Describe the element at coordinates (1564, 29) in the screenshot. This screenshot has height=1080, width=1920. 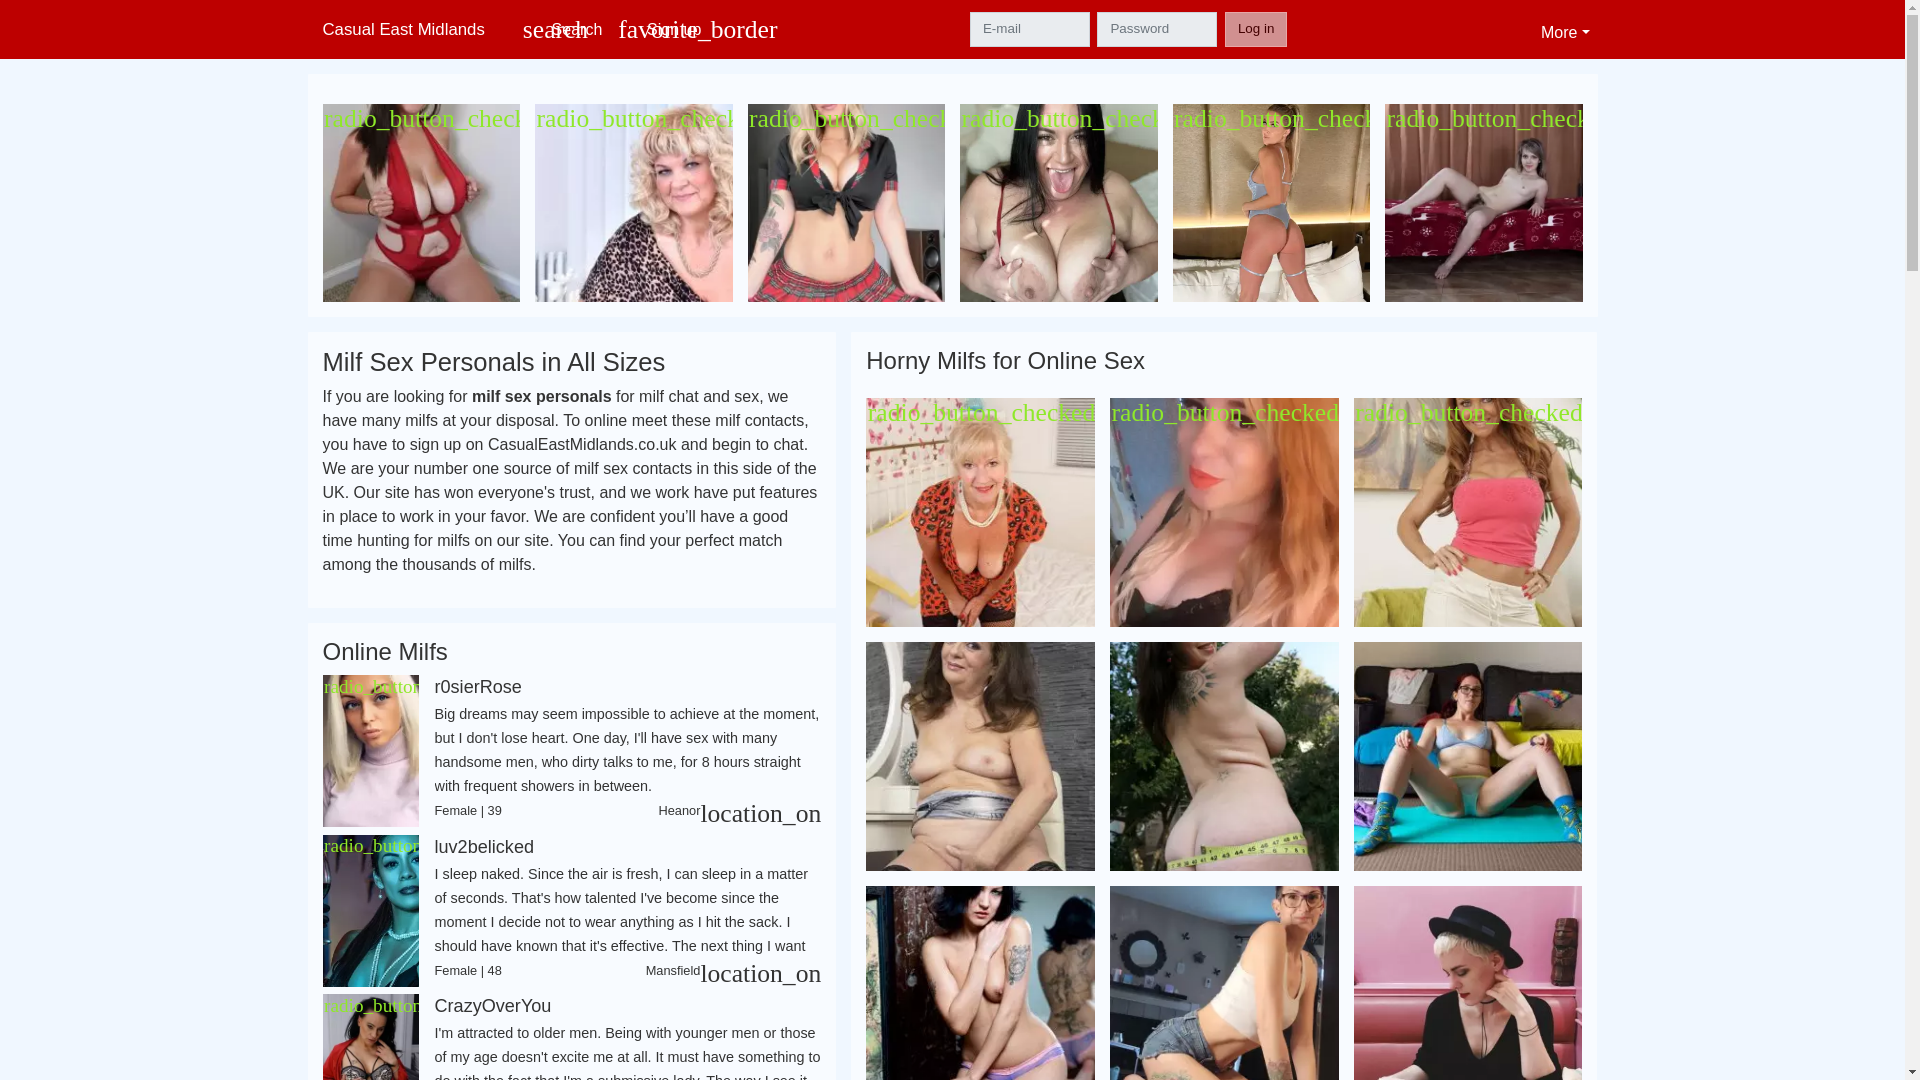
I see `More` at that location.